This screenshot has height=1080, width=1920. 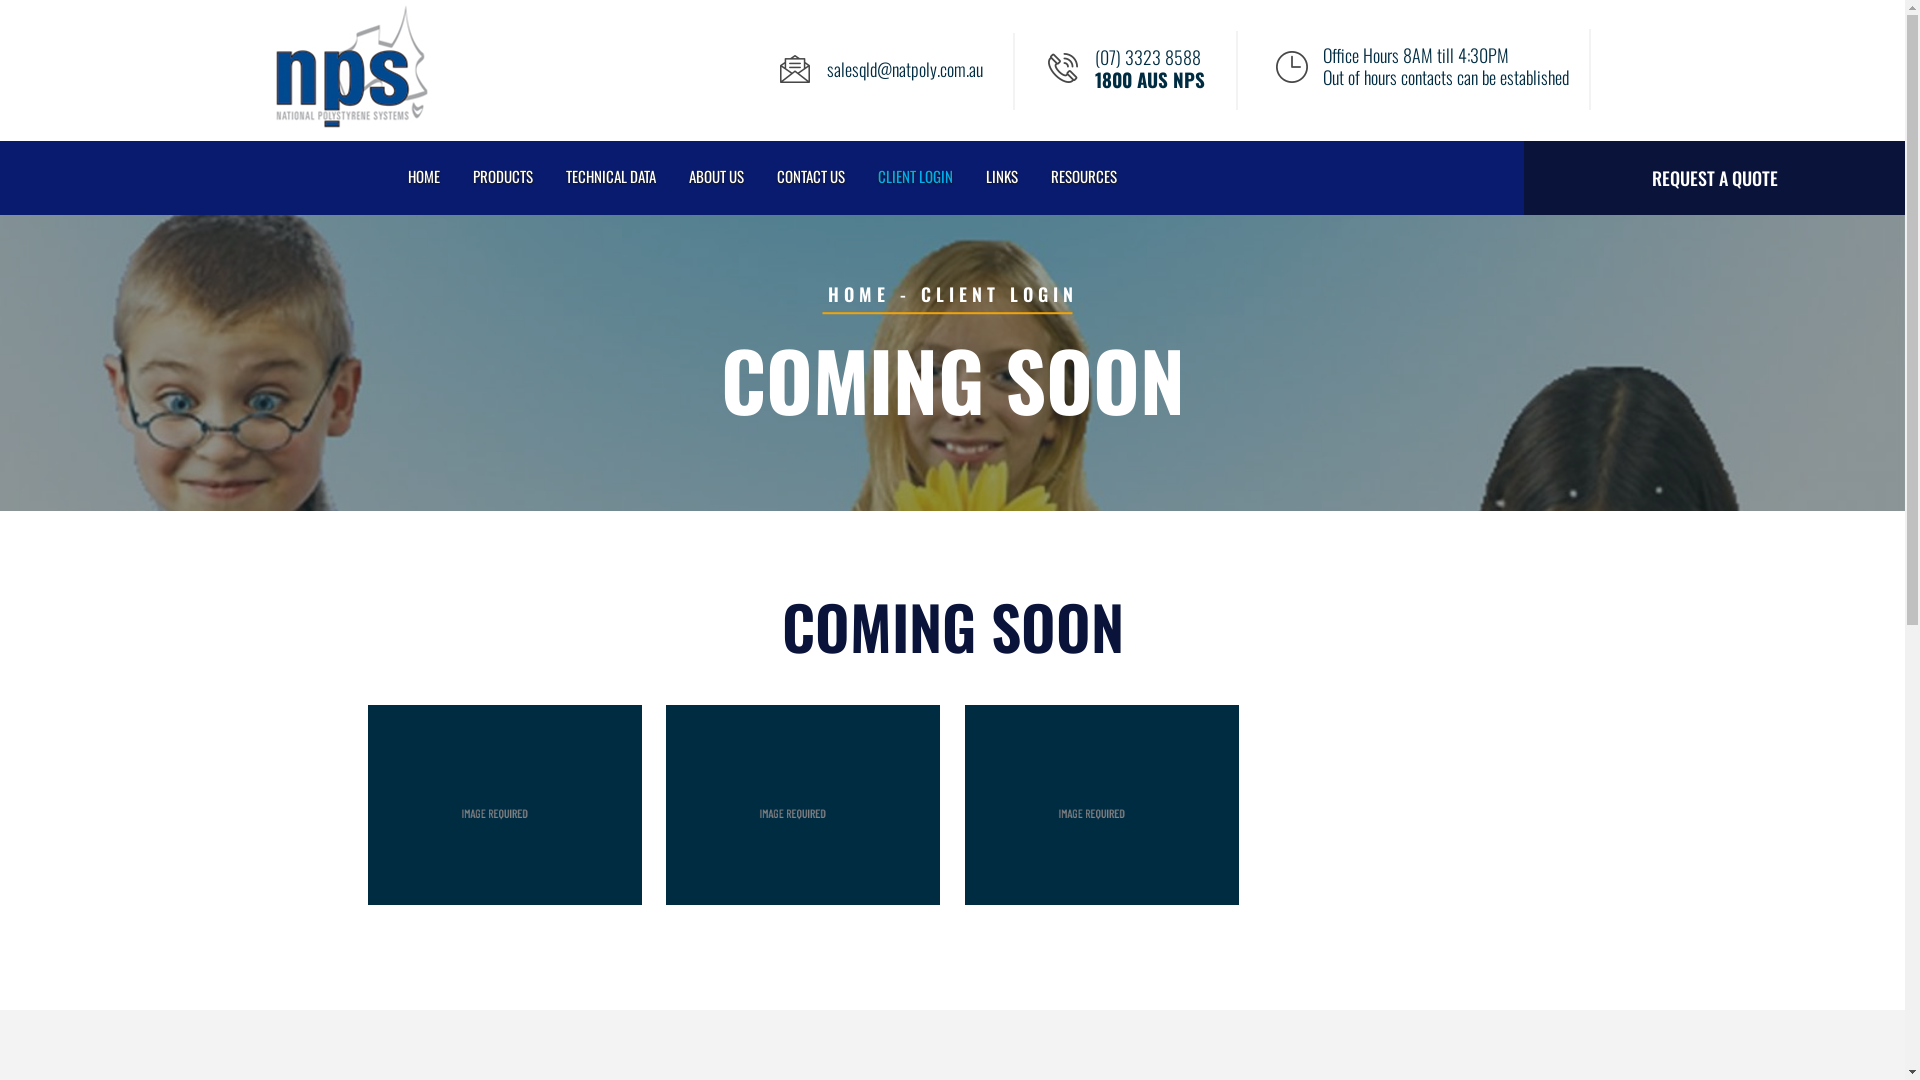 What do you see at coordinates (1000, 176) in the screenshot?
I see `LINKS` at bounding box center [1000, 176].